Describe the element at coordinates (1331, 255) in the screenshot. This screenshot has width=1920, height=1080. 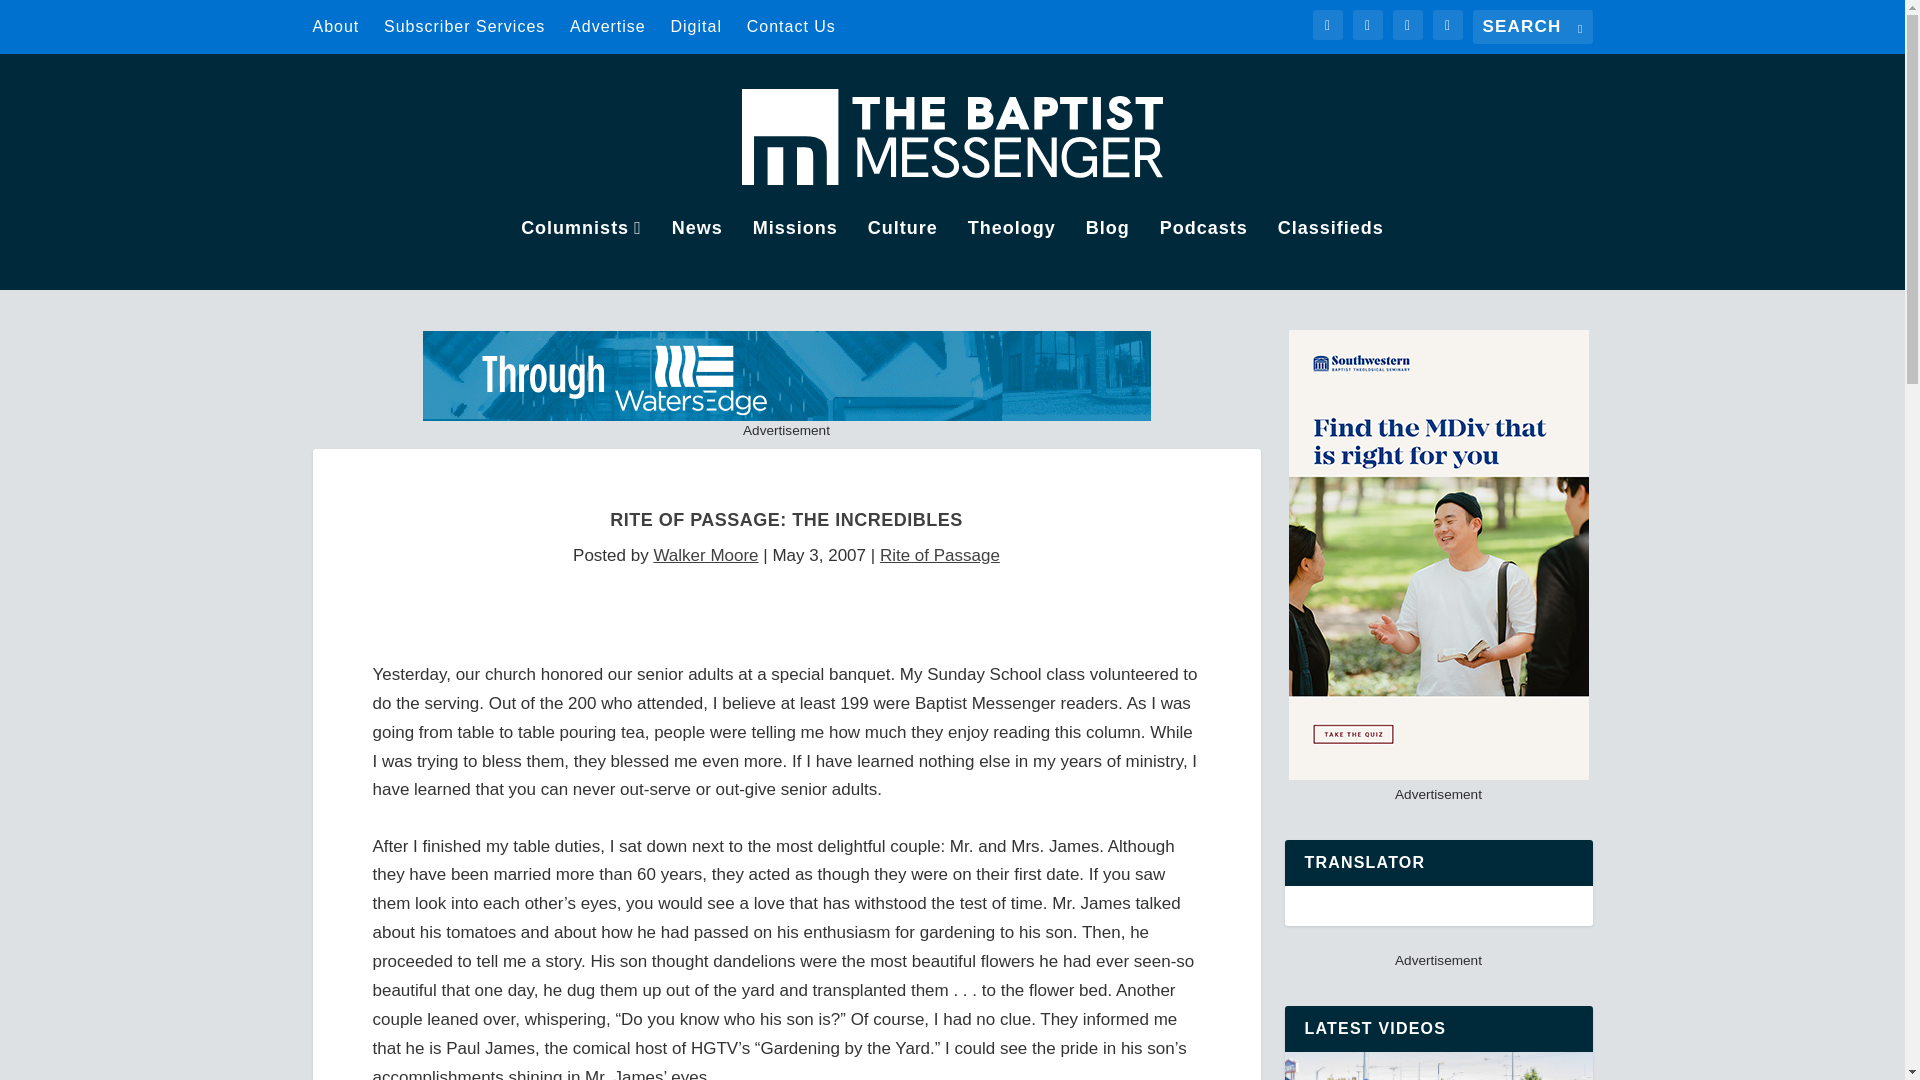
I see `Classifieds` at that location.